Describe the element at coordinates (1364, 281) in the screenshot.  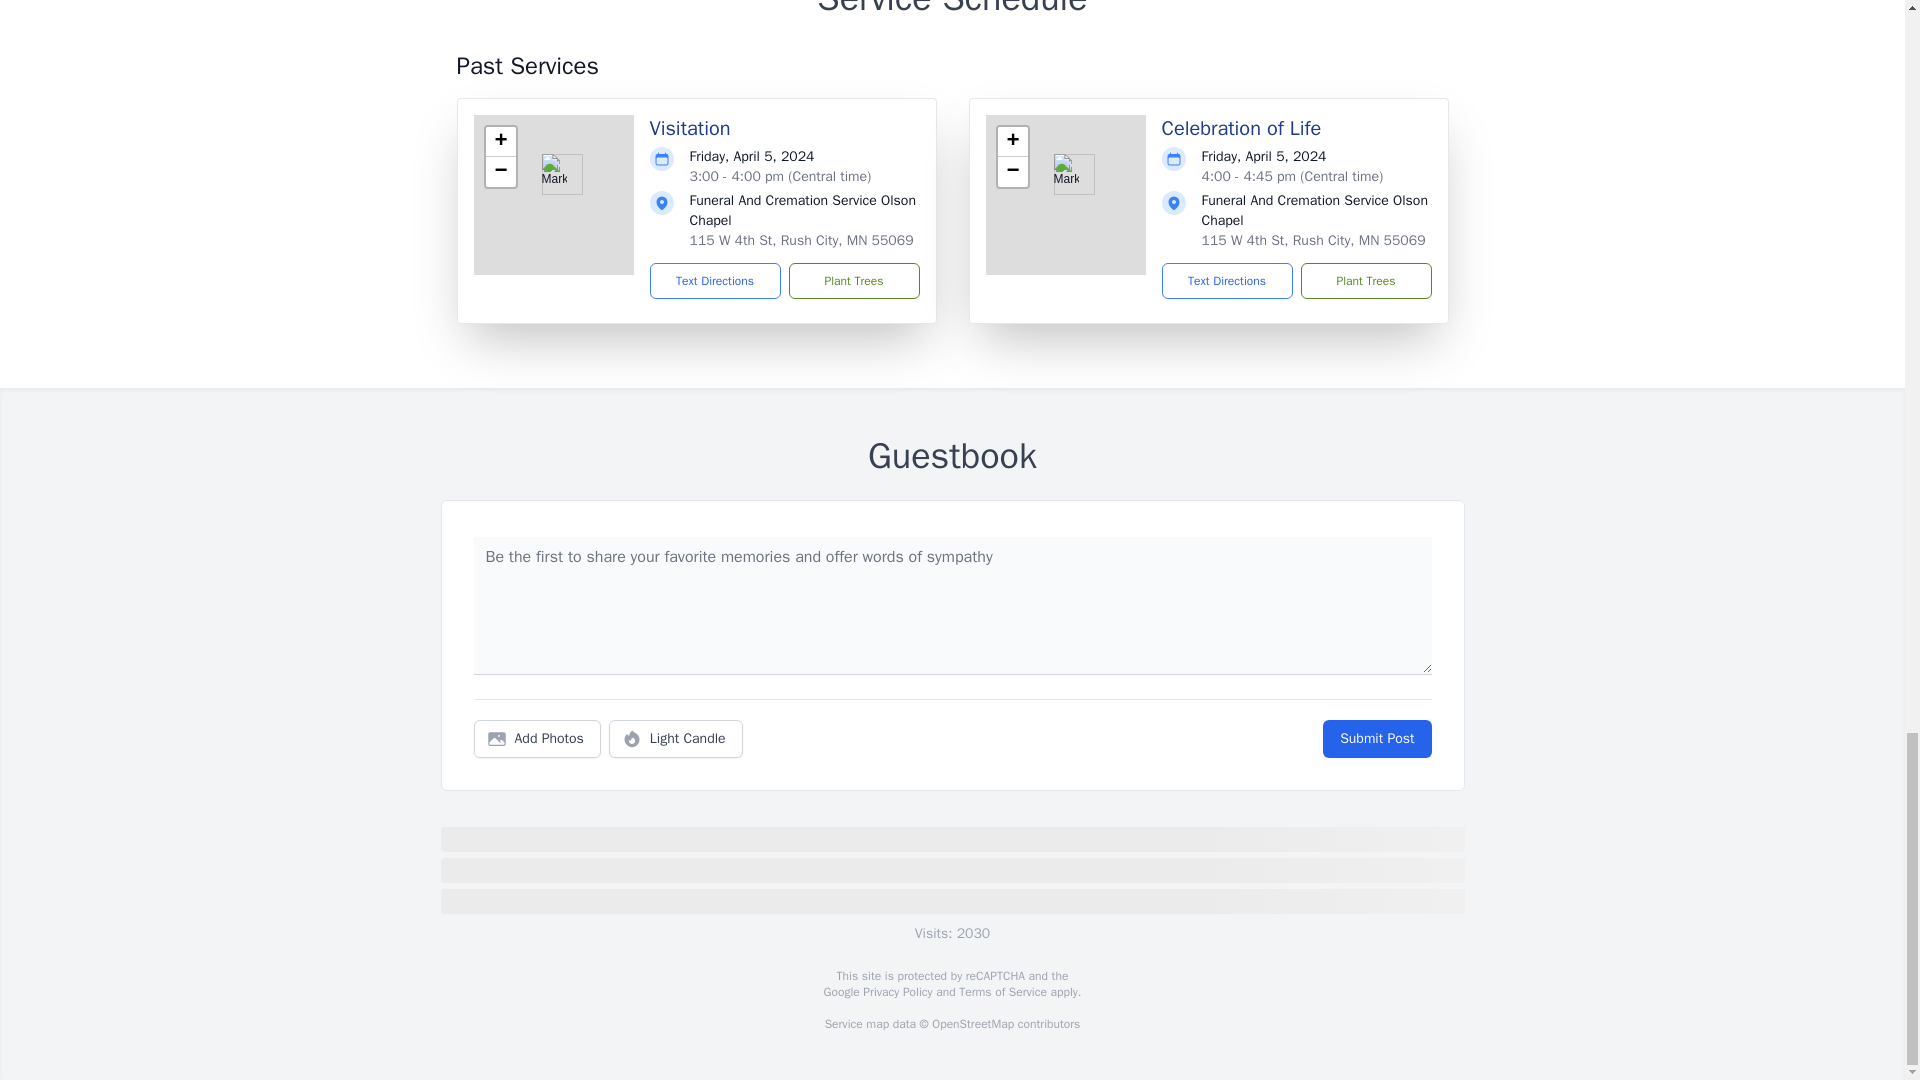
I see `Plant Trees` at that location.